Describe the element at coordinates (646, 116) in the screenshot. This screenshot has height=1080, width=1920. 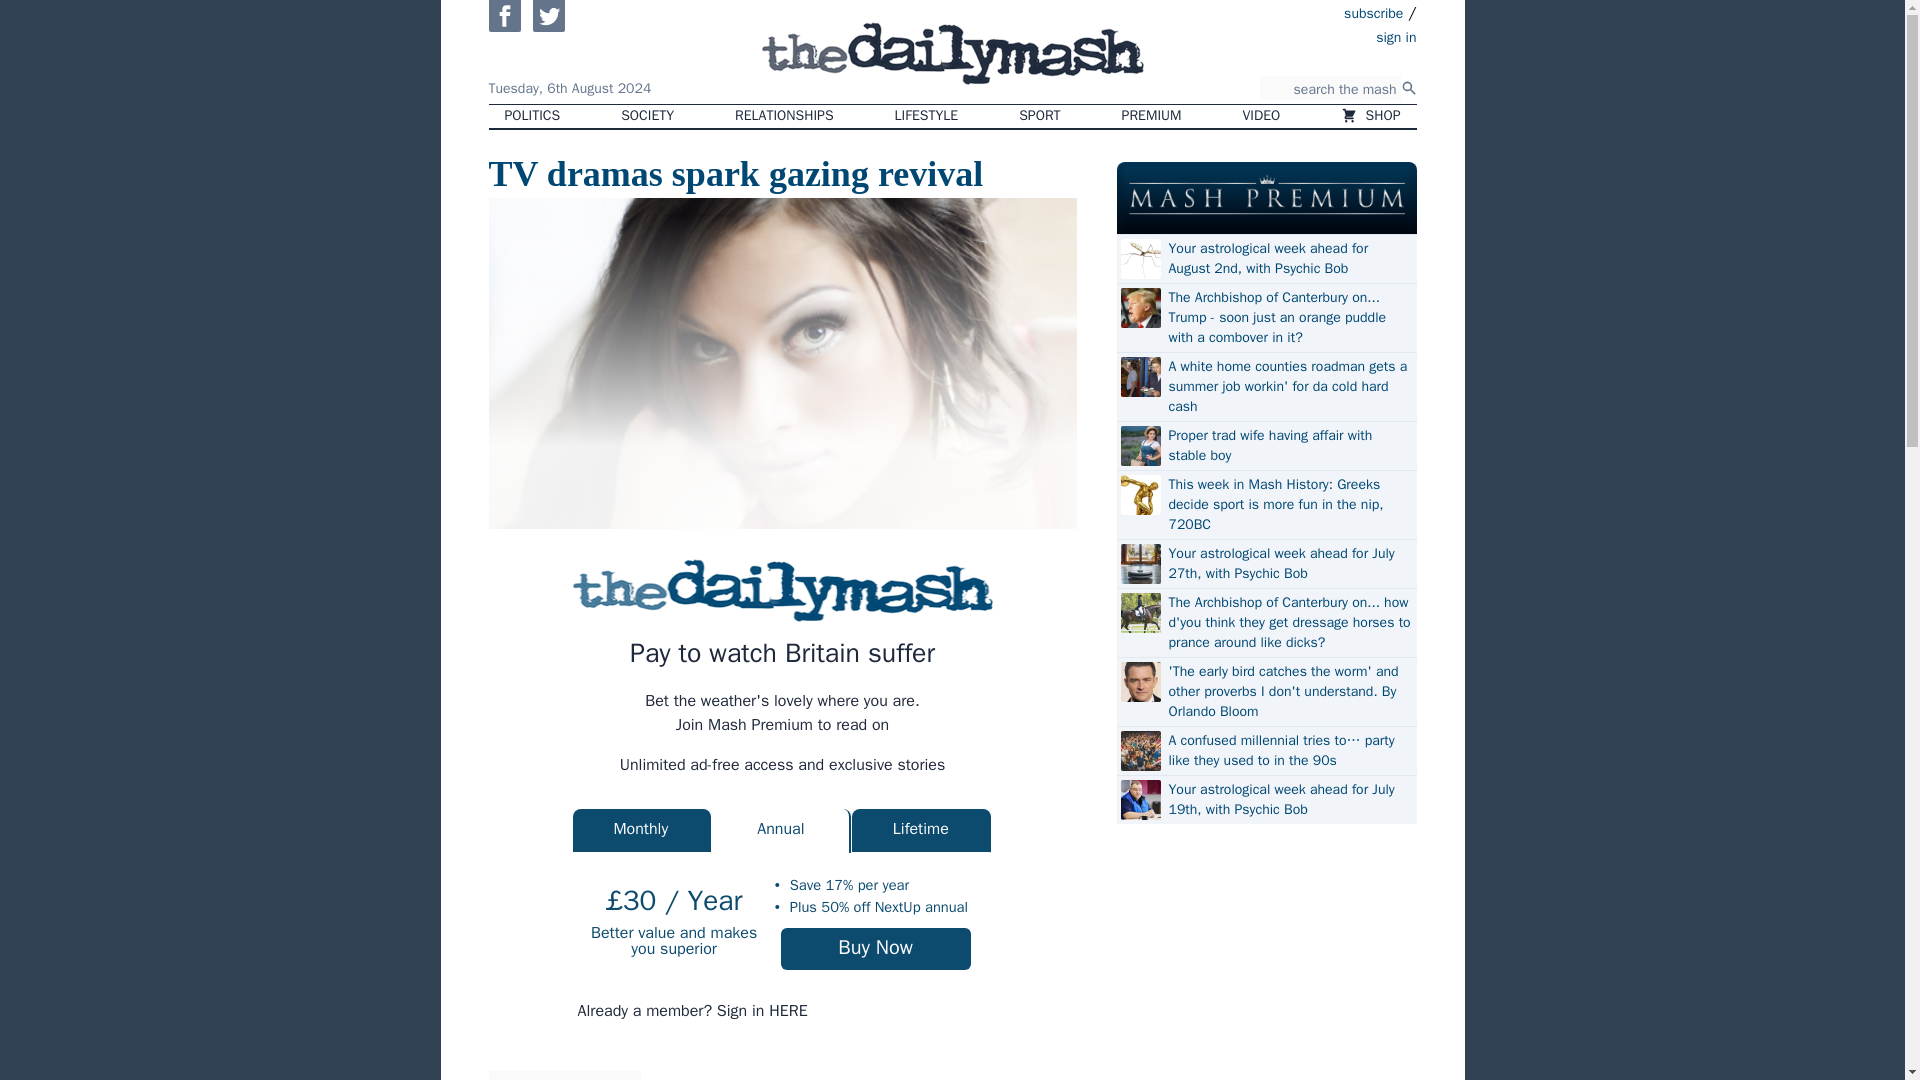
I see `SOCIETY` at that location.